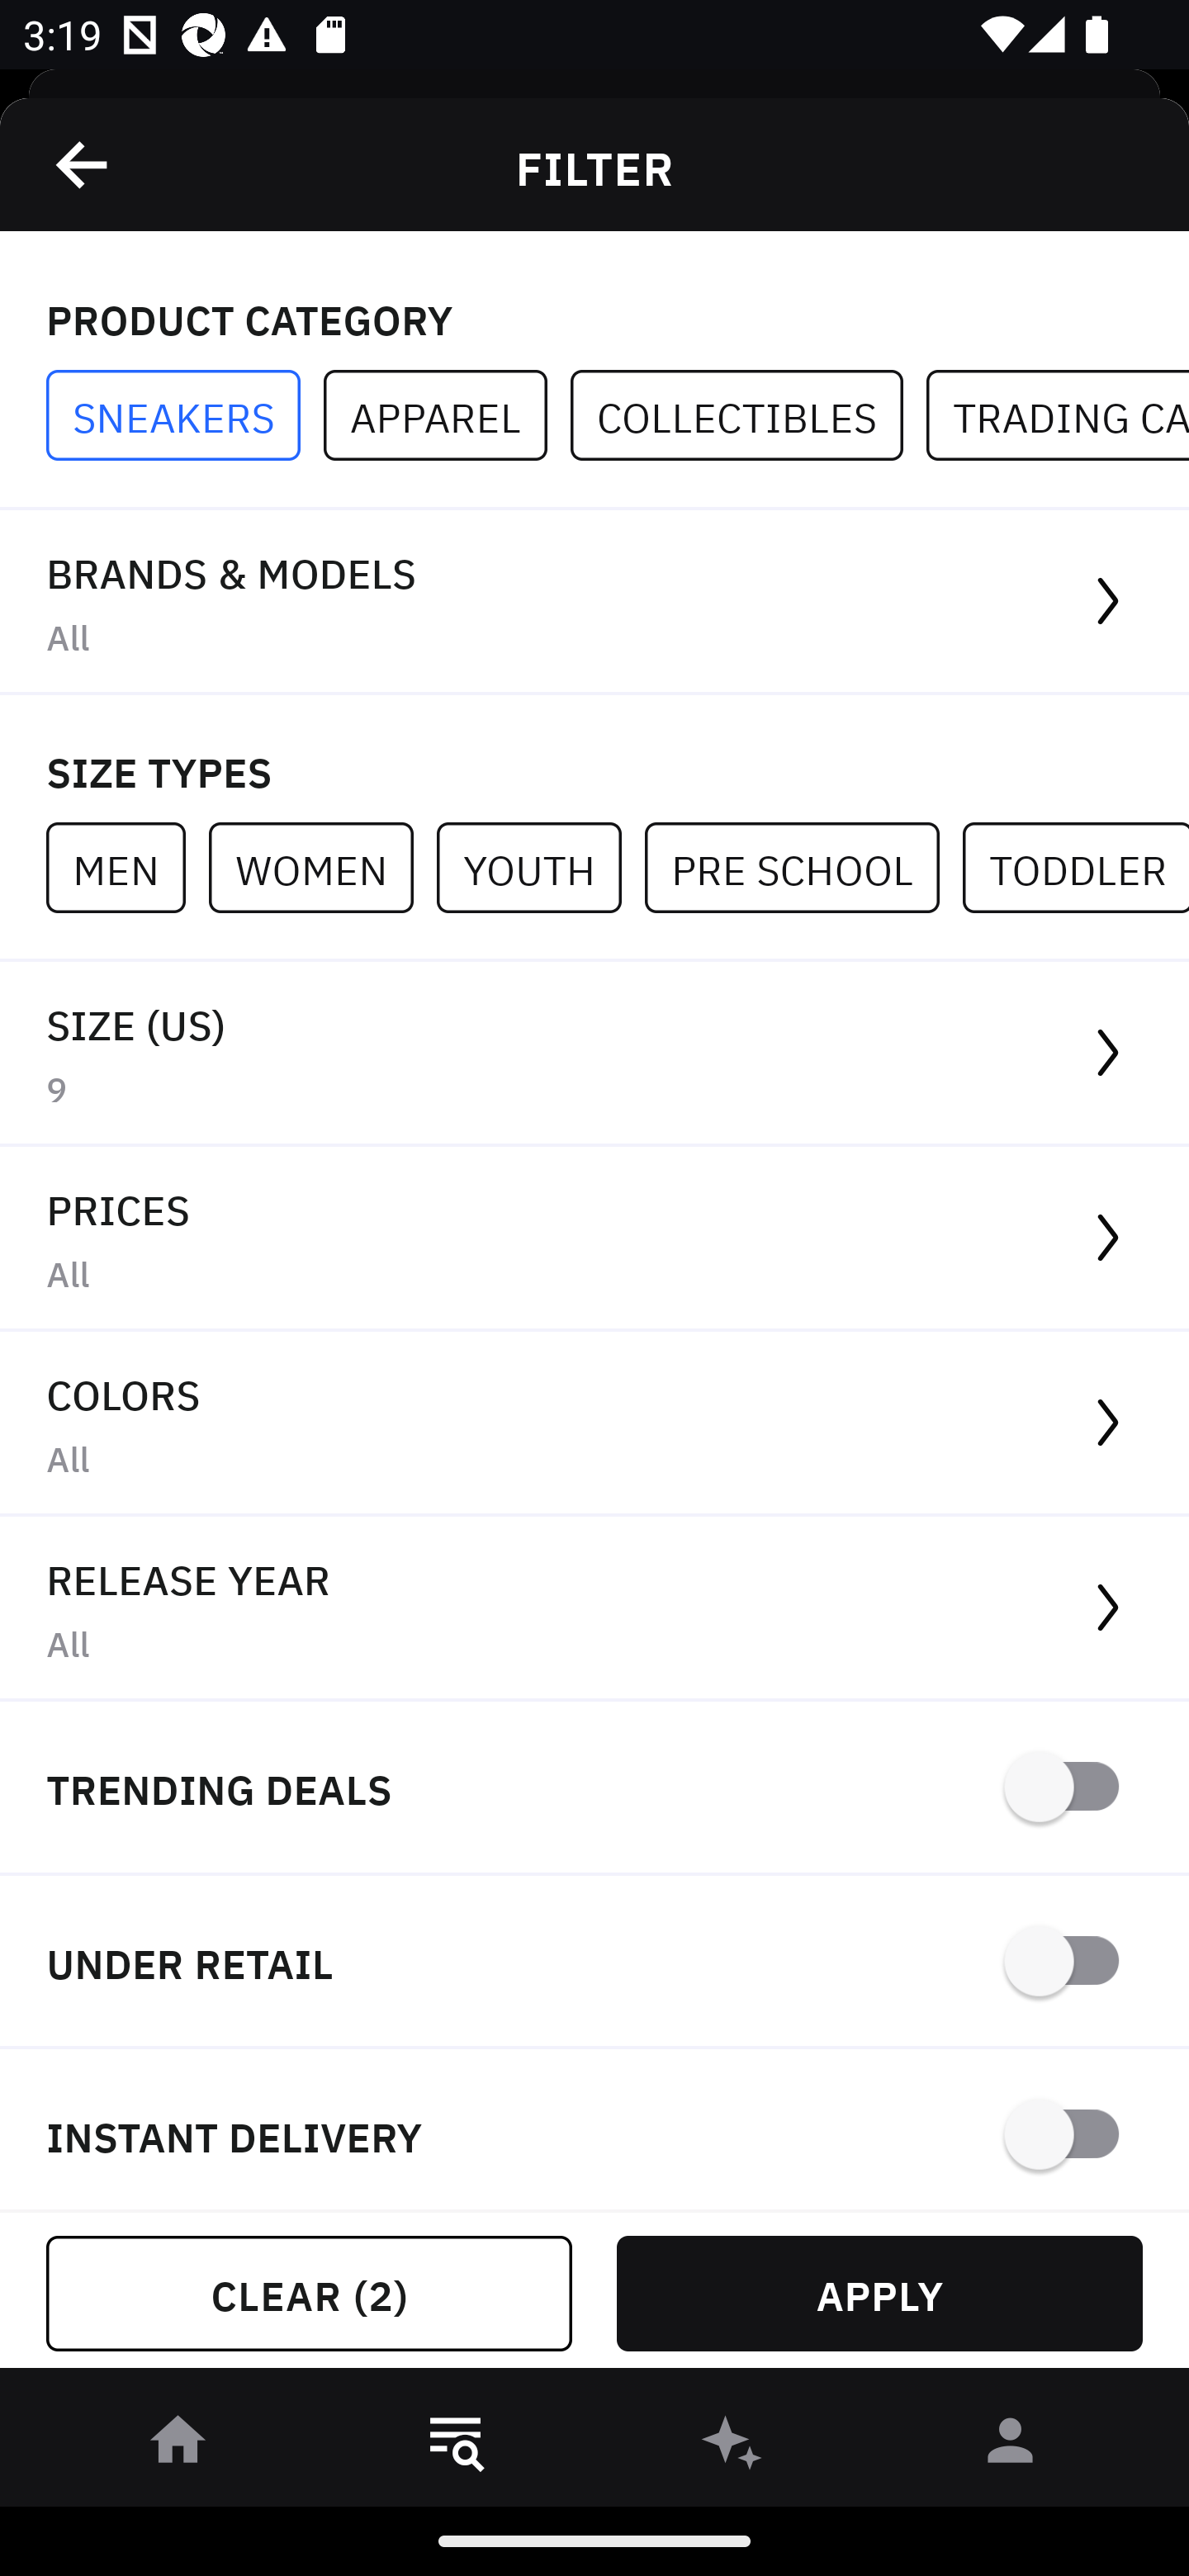 This screenshot has width=1189, height=2576. I want to click on SIZE (US) 9, so click(594, 1054).